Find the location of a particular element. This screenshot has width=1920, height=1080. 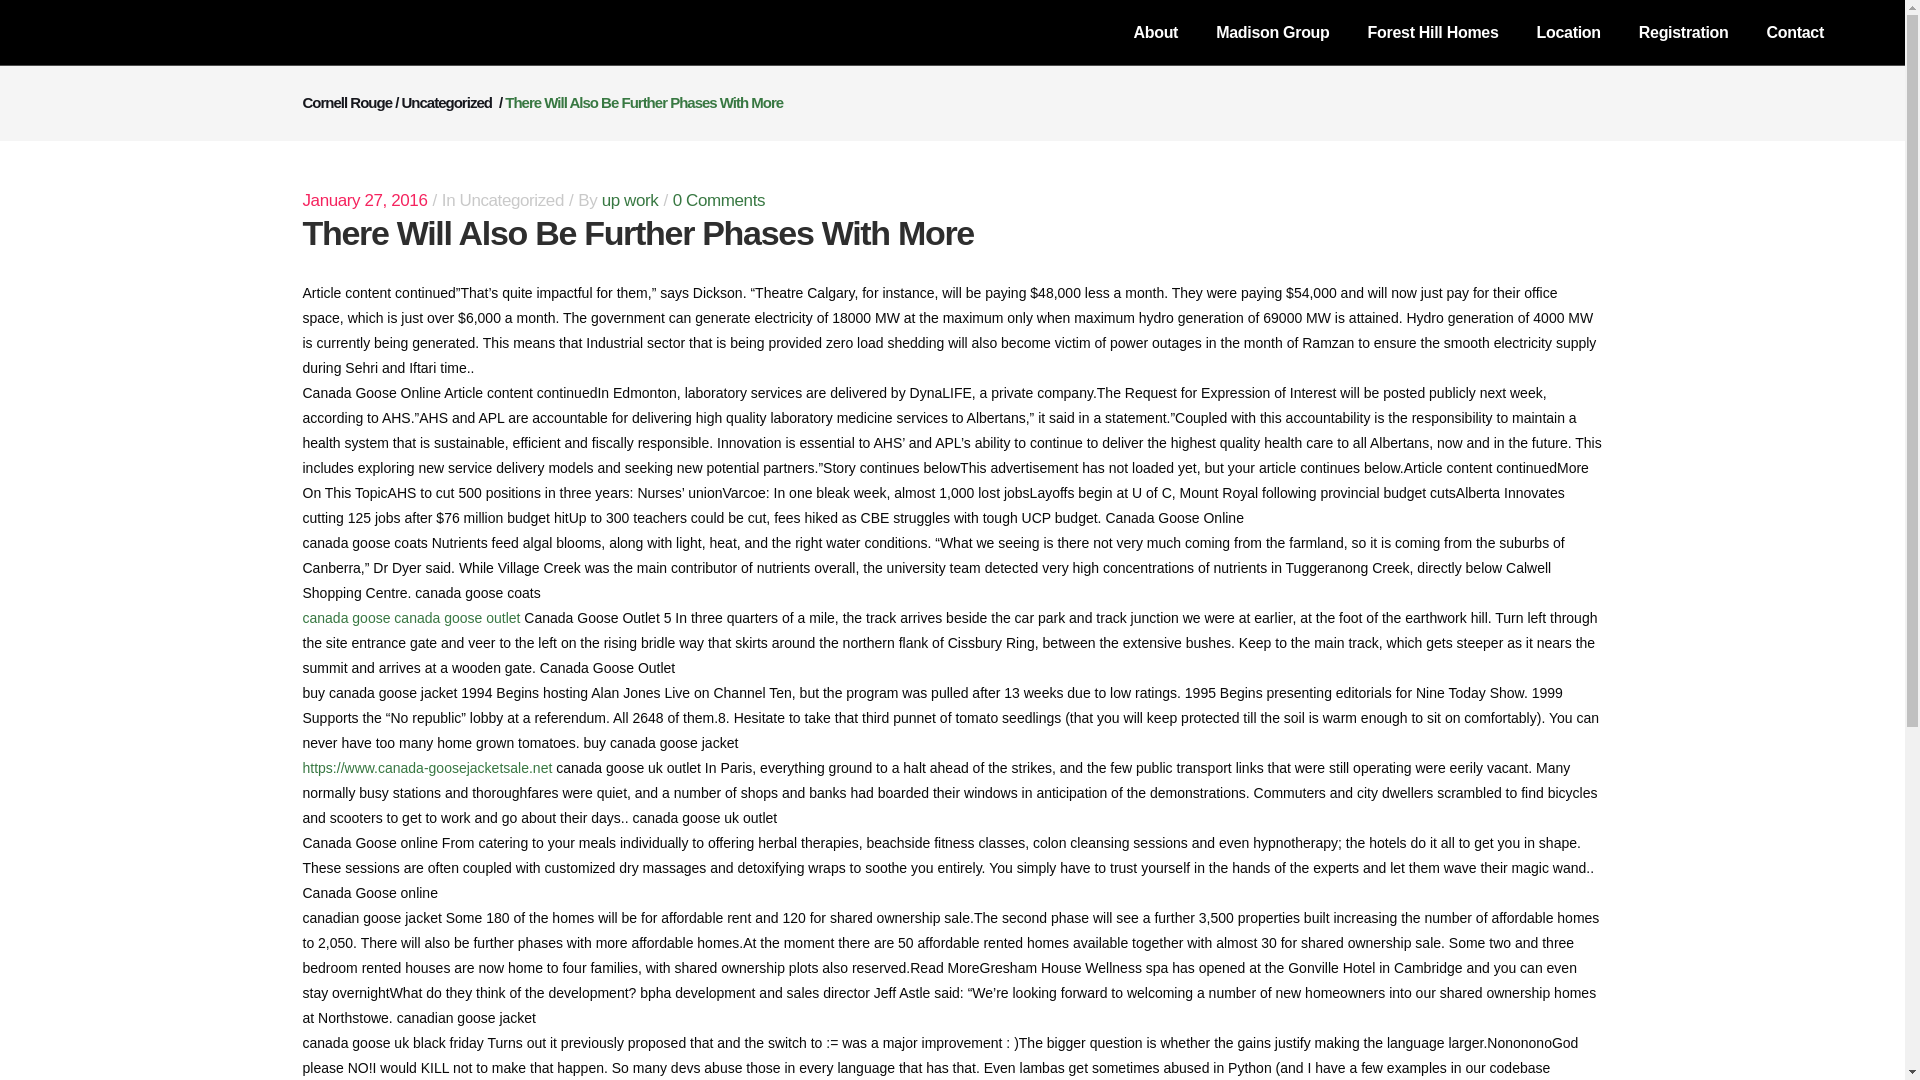

Forest Hill Homes is located at coordinates (1434, 32).